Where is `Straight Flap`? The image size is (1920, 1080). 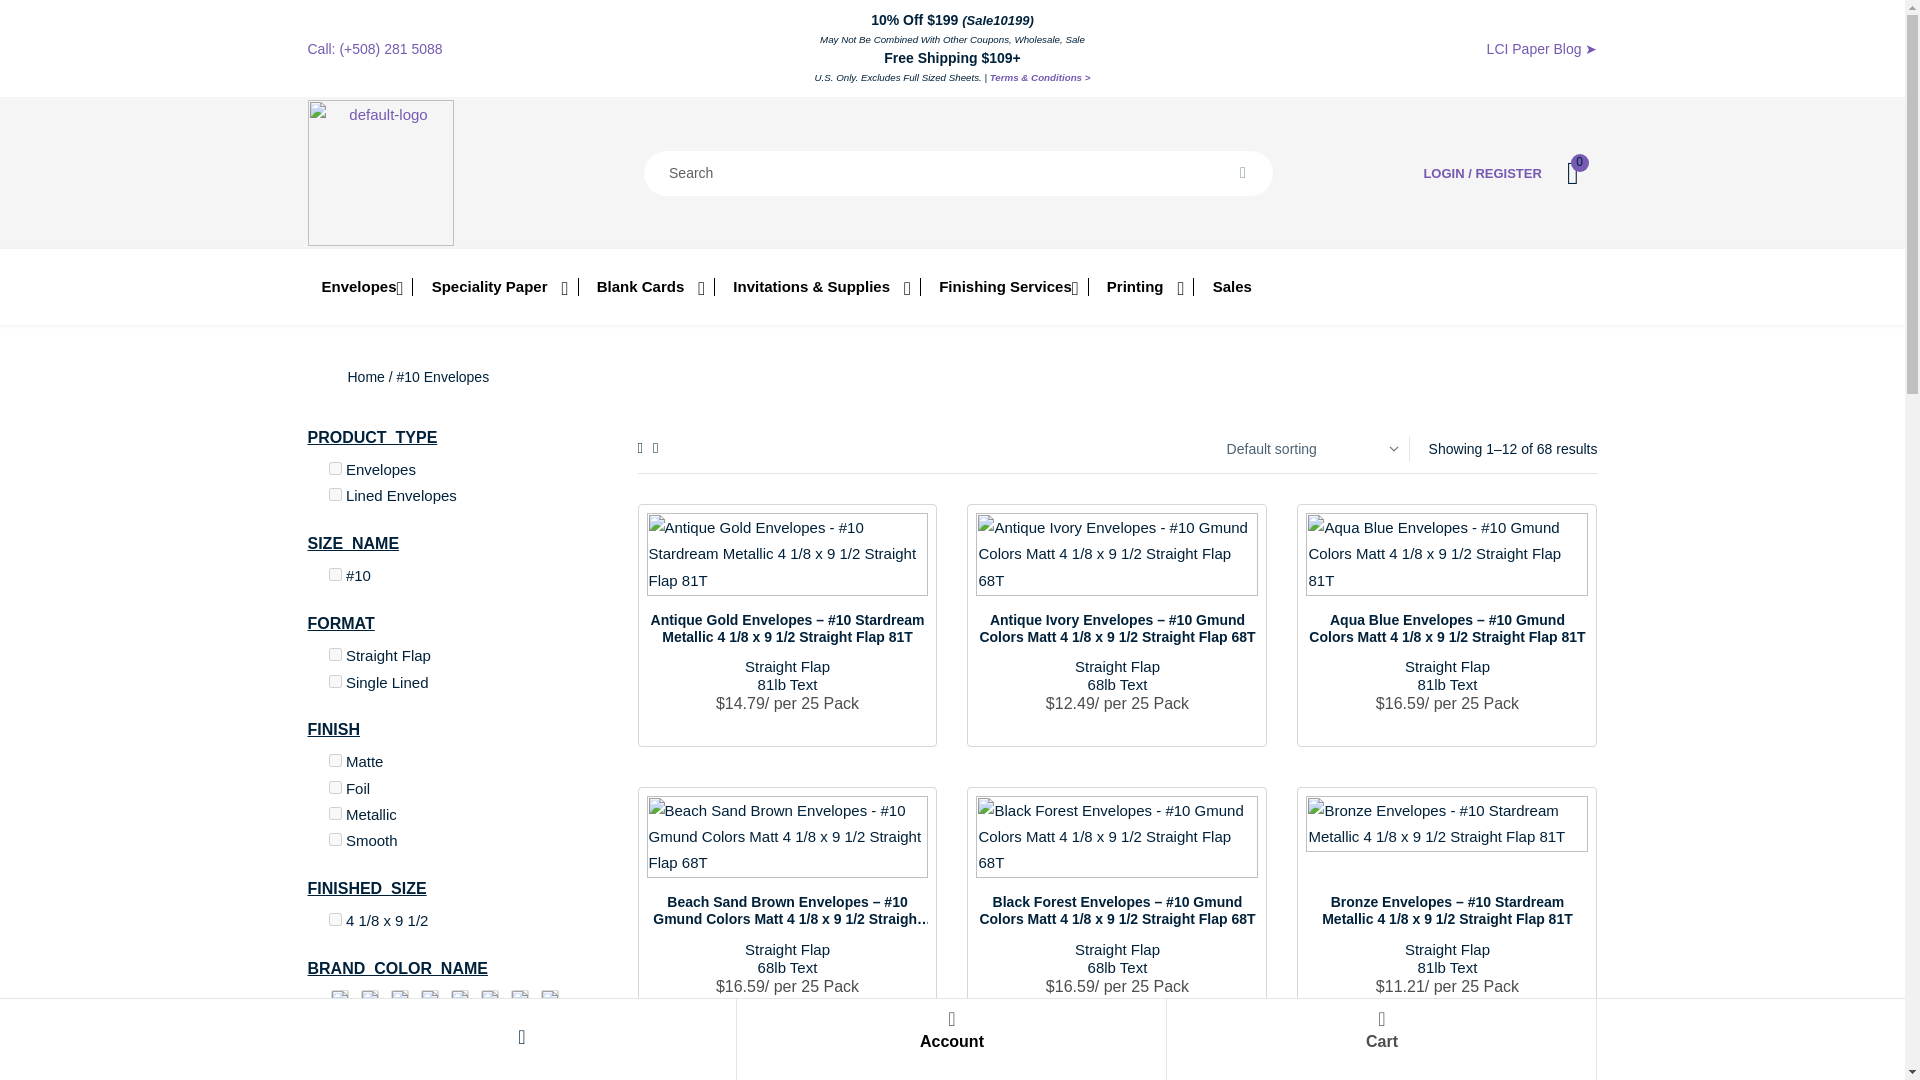
Straight Flap is located at coordinates (334, 654).